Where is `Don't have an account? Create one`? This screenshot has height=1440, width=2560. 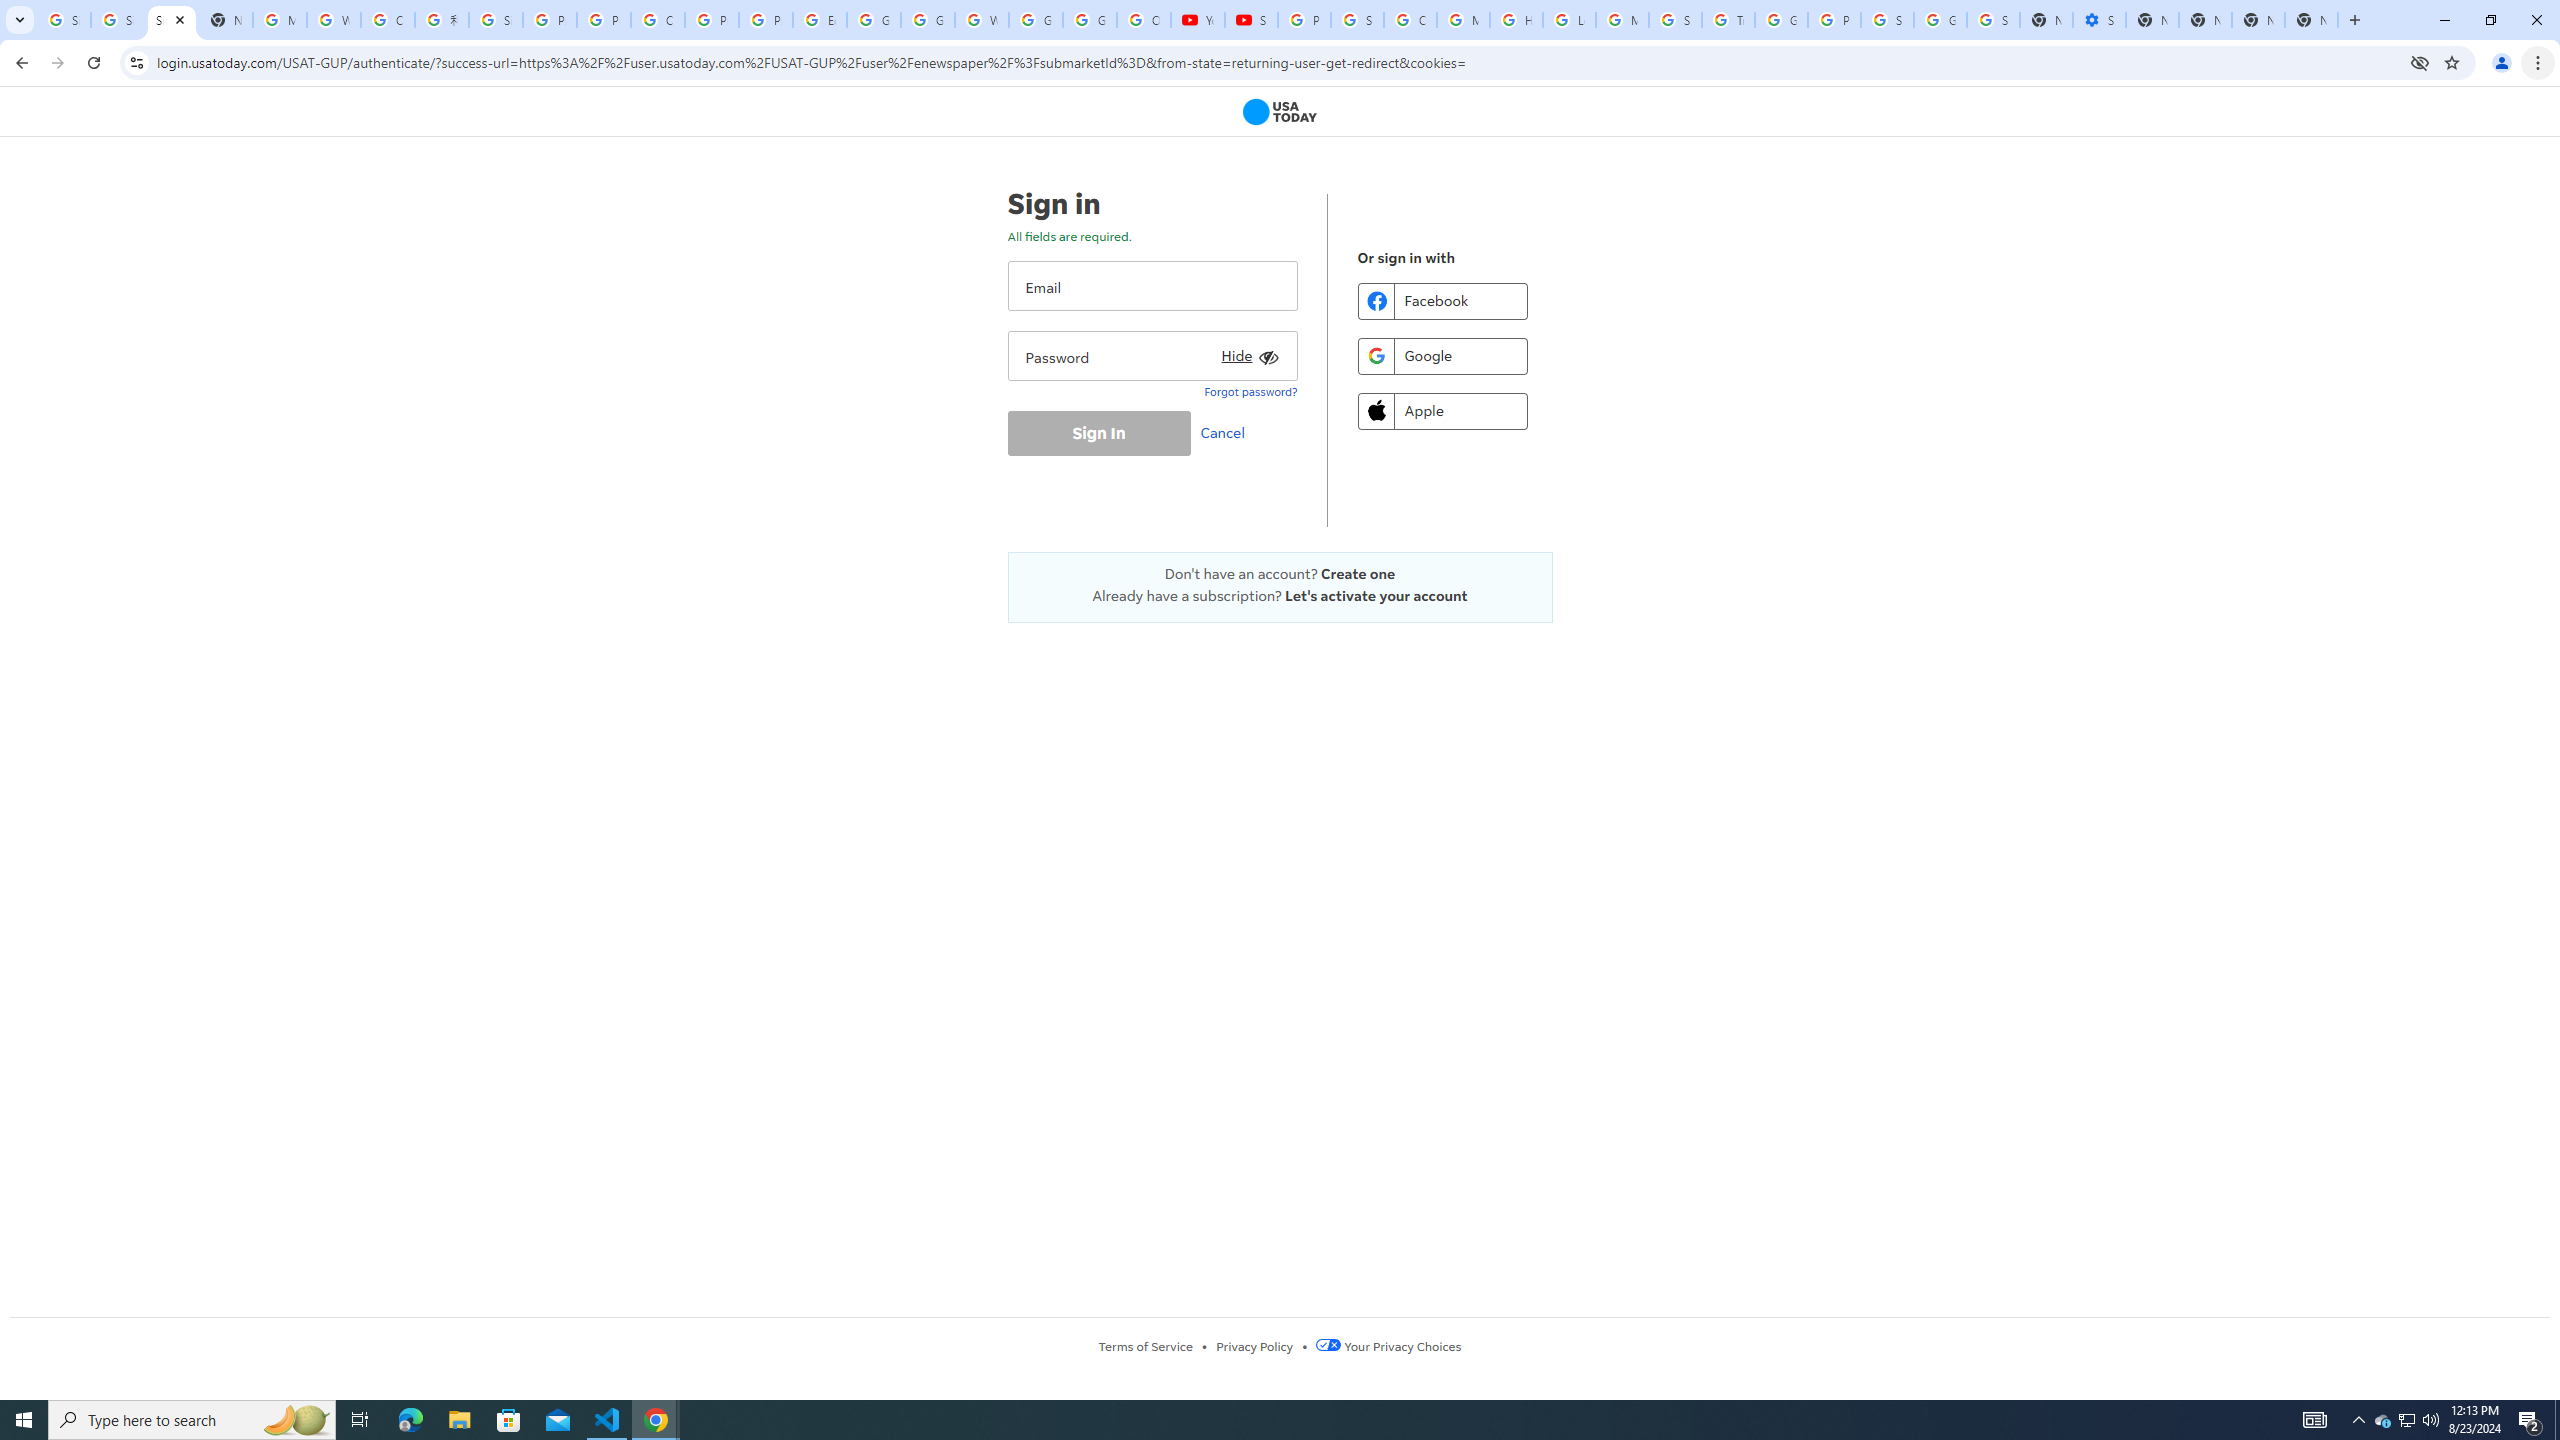
Don't have an account? Create one is located at coordinates (1280, 574).